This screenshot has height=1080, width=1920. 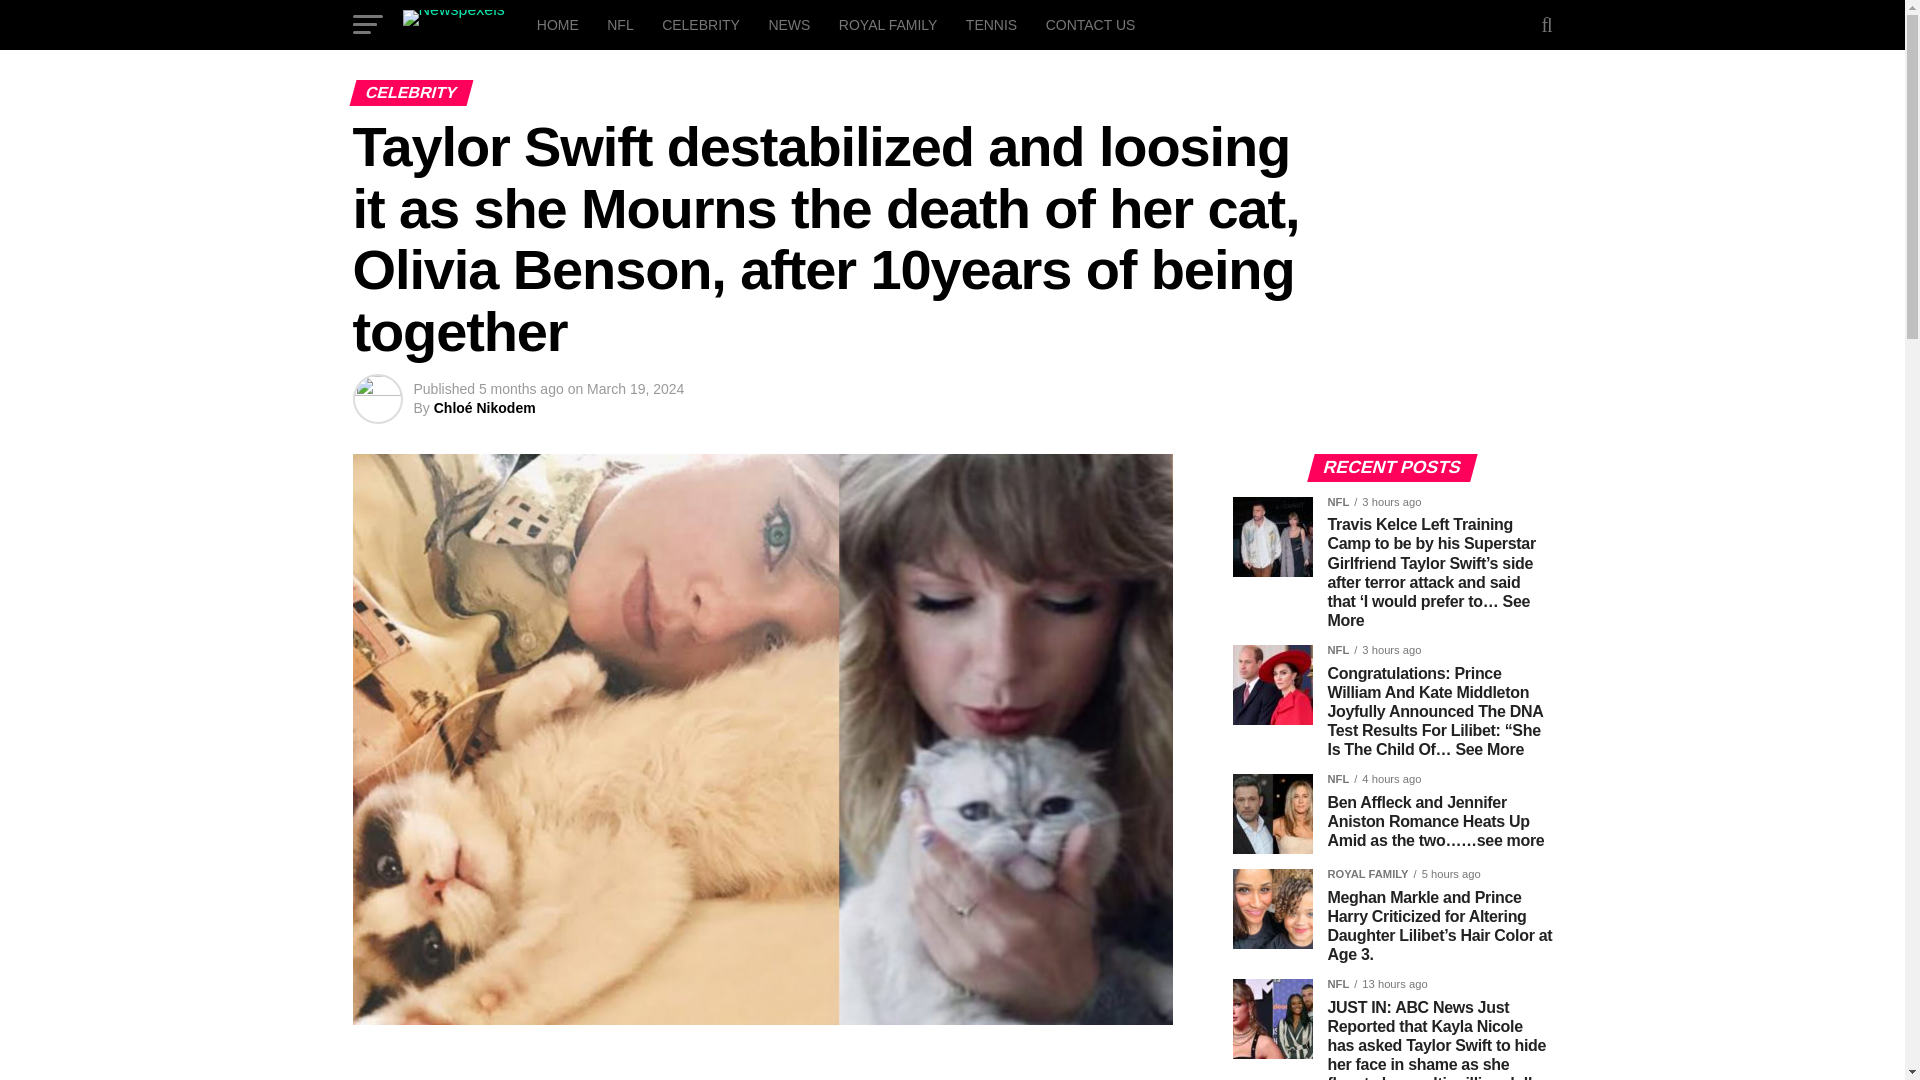 What do you see at coordinates (788, 24) in the screenshot?
I see `NEWS` at bounding box center [788, 24].